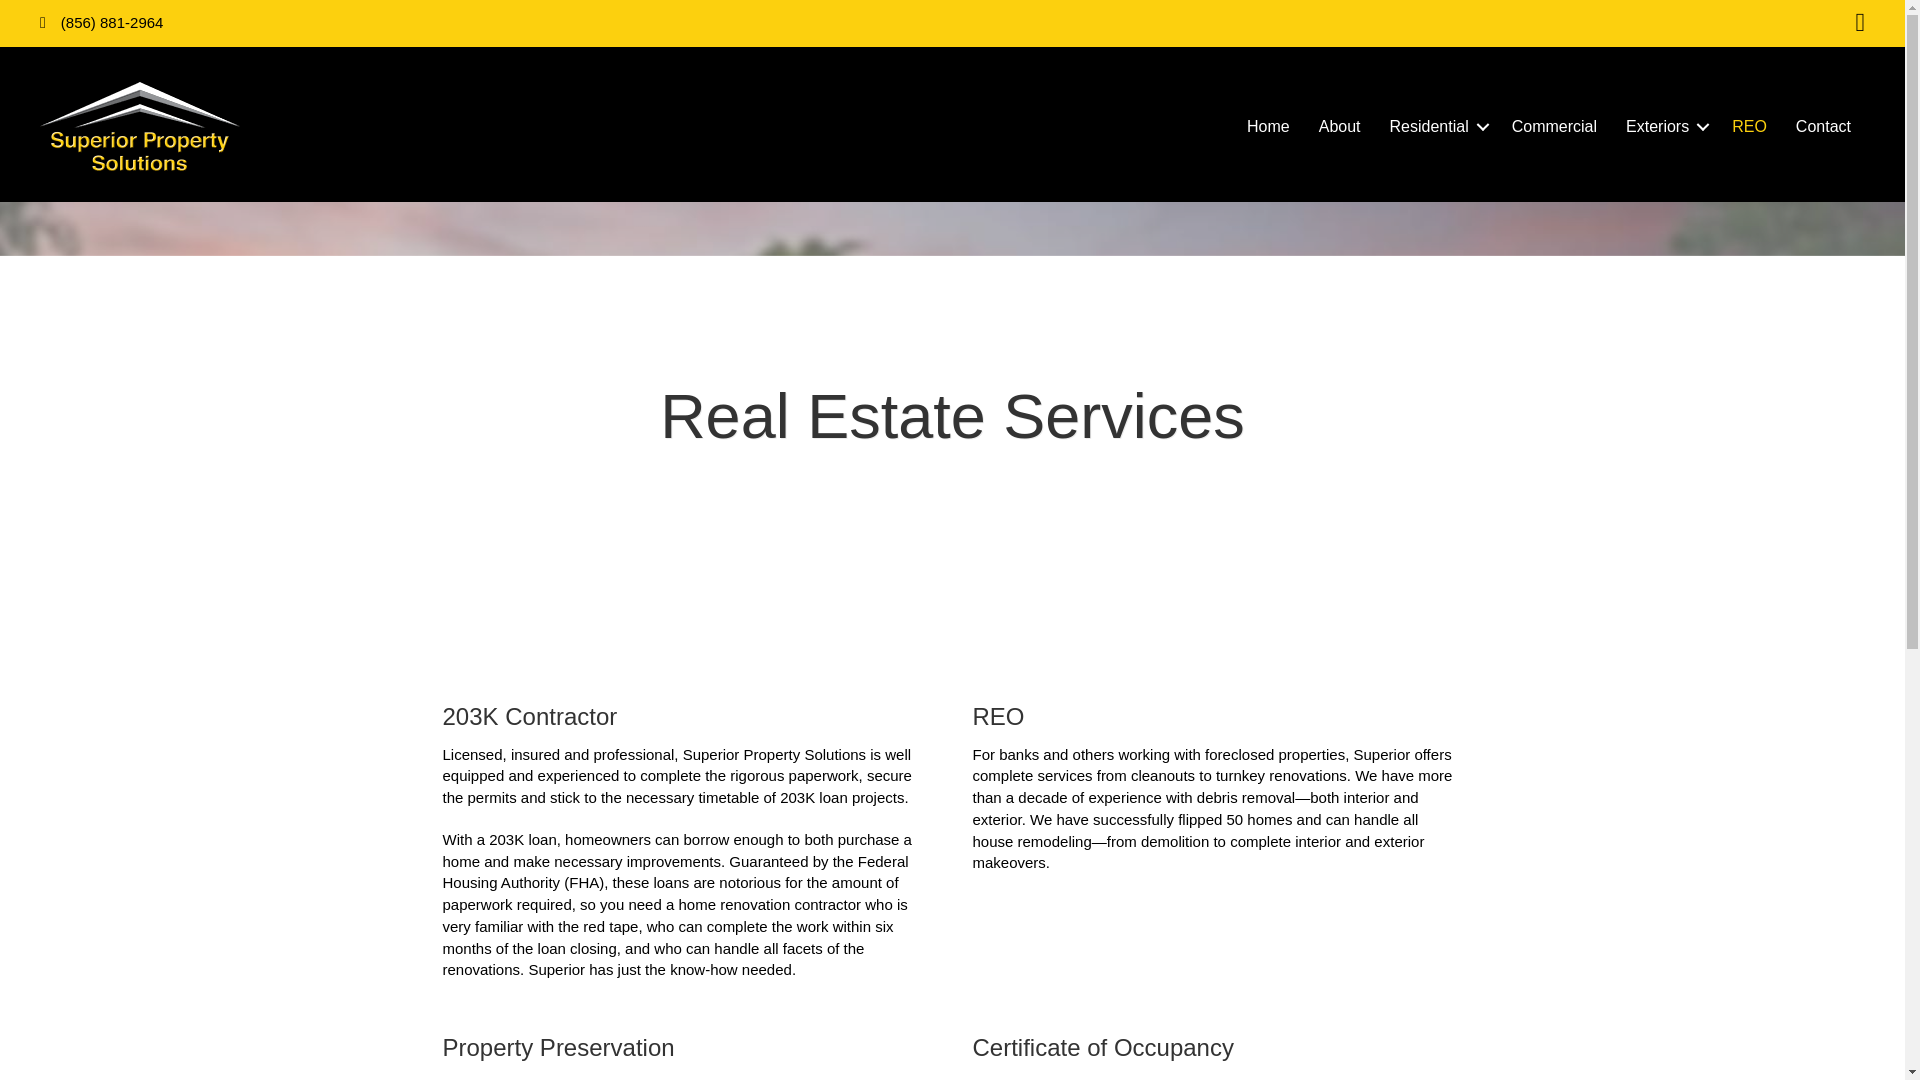  Describe the element at coordinates (1664, 126) in the screenshot. I see `Exteriors` at that location.